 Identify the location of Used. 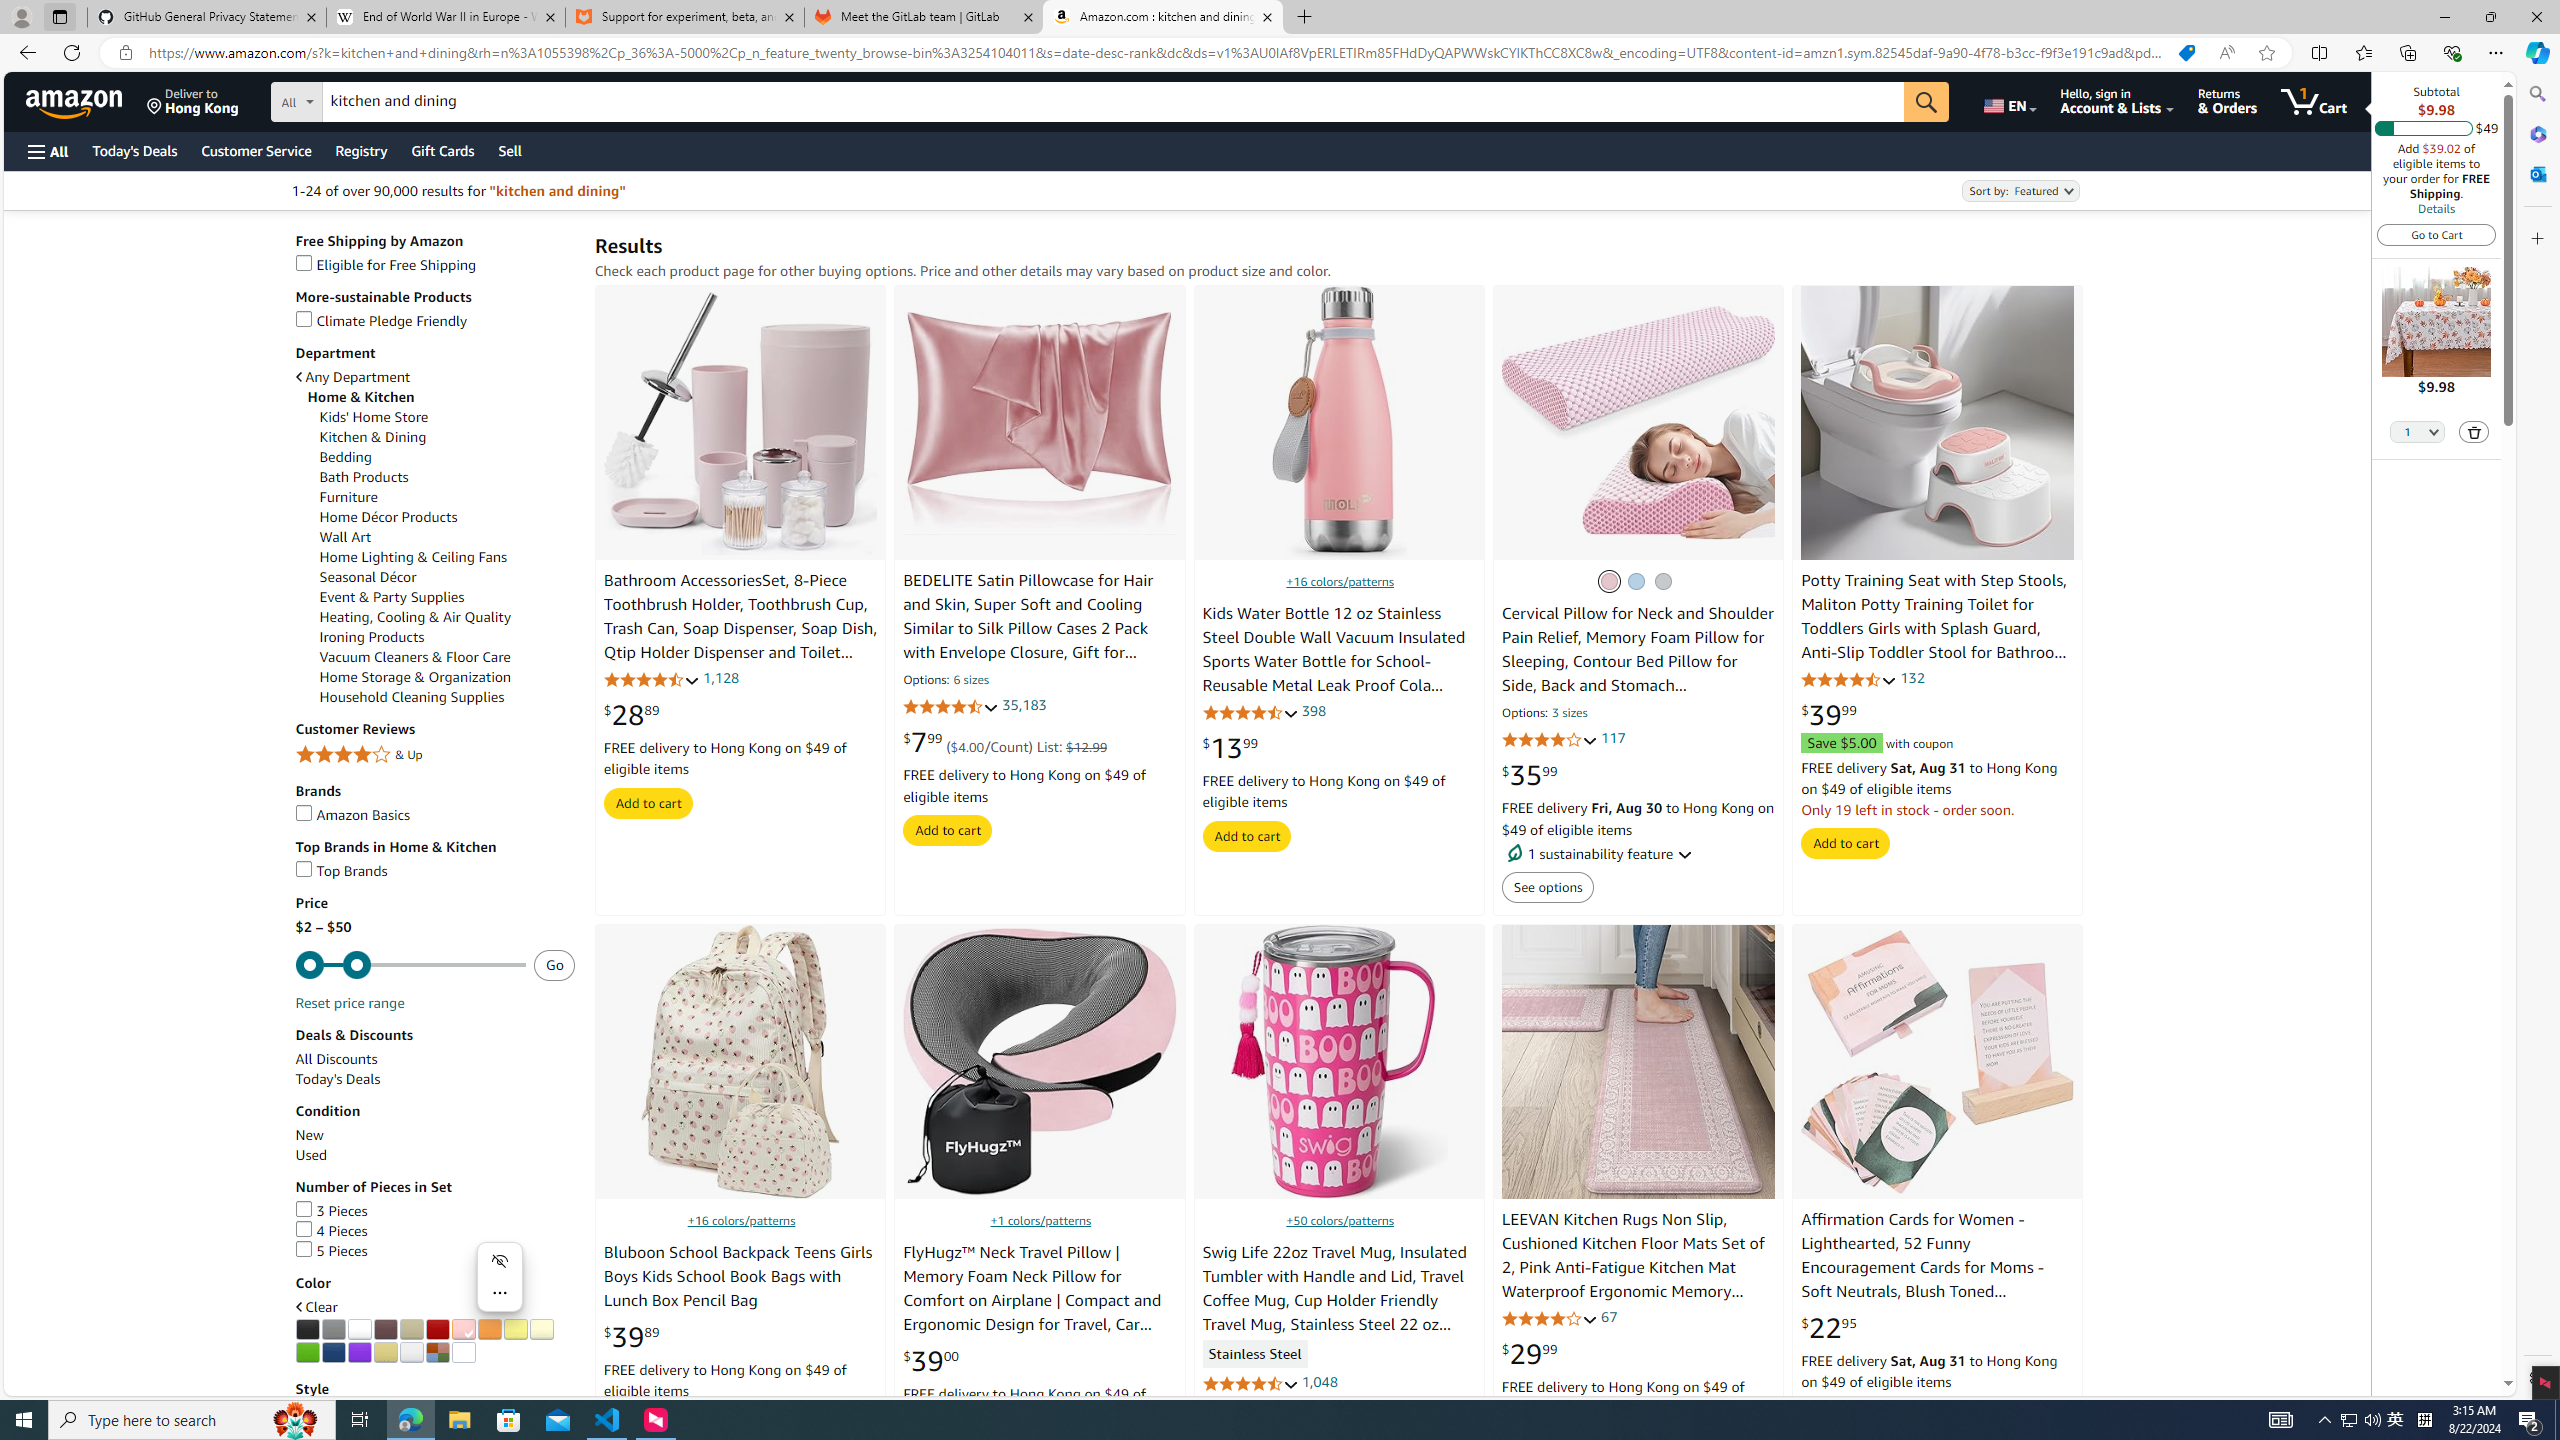
(435, 1155).